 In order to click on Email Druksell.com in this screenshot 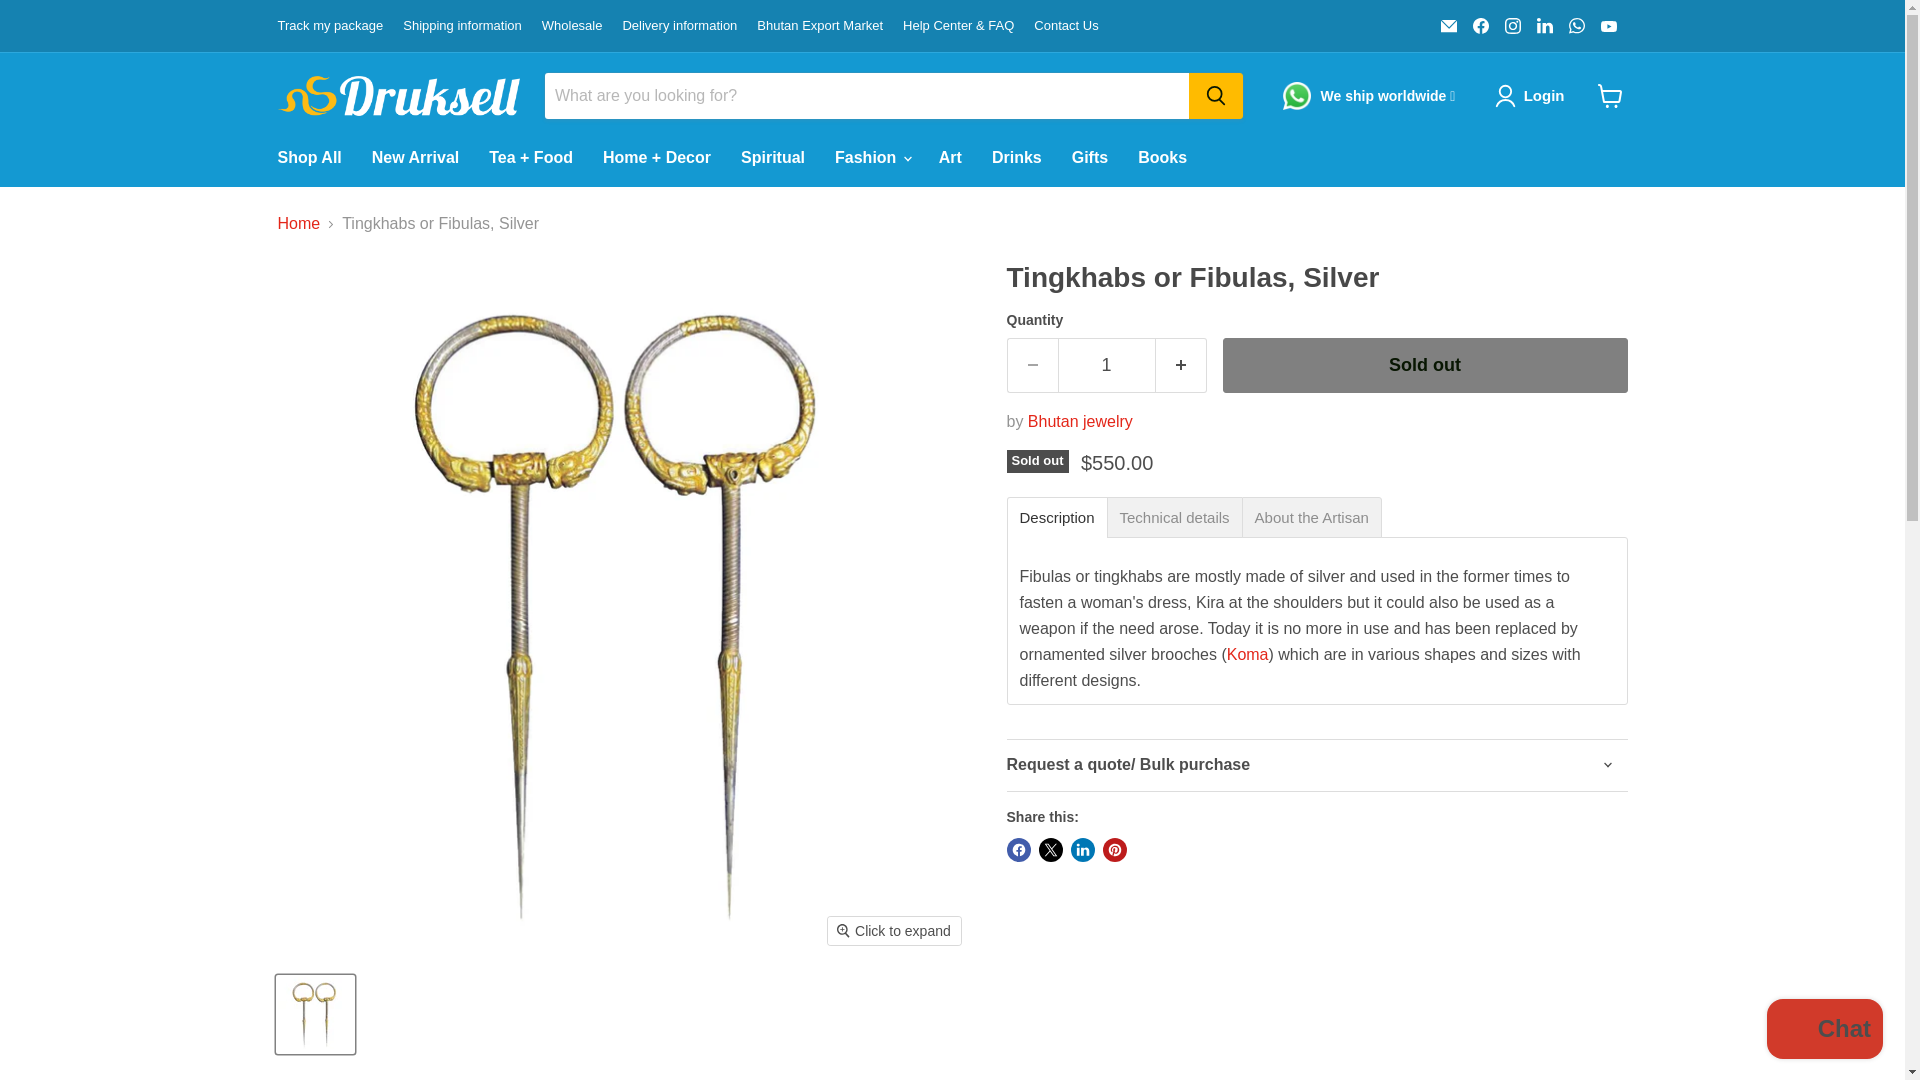, I will do `click(1448, 25)`.